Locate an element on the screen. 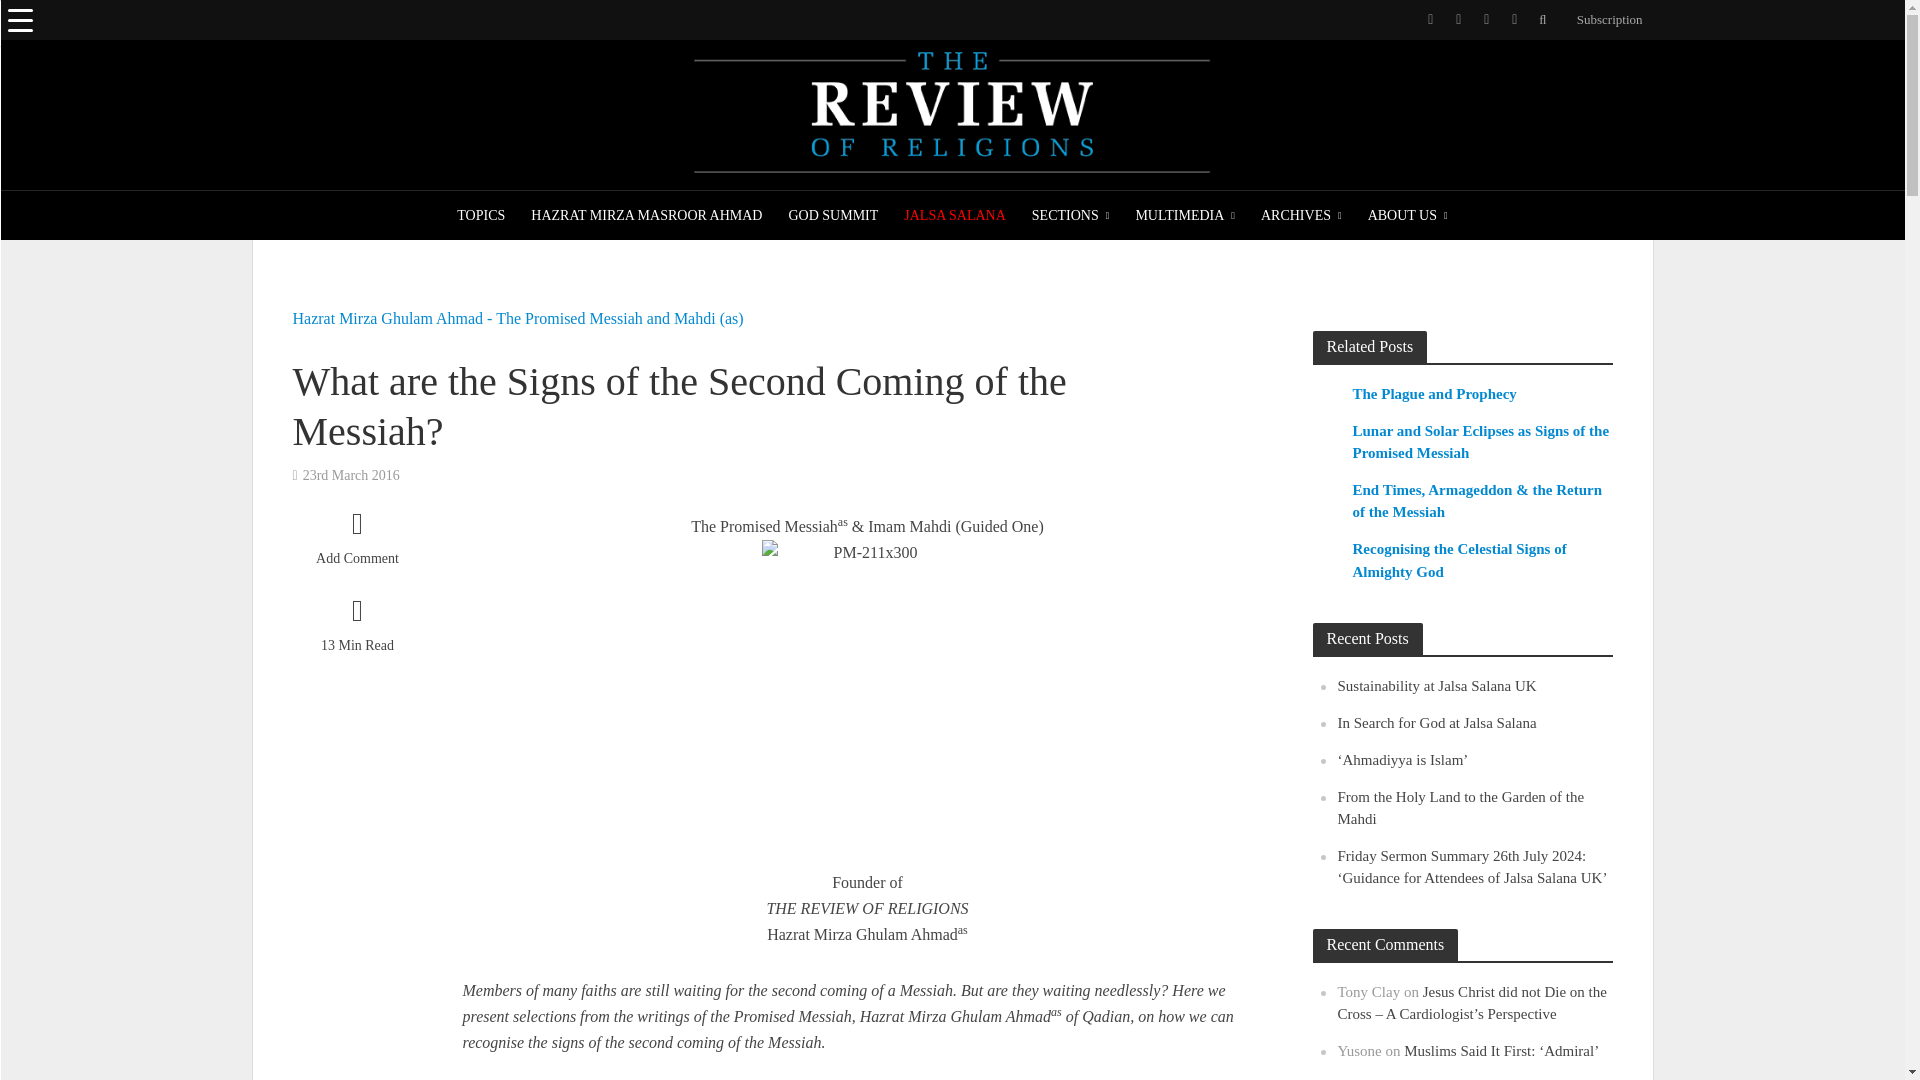 This screenshot has width=1920, height=1080. Subscription is located at coordinates (1604, 20).